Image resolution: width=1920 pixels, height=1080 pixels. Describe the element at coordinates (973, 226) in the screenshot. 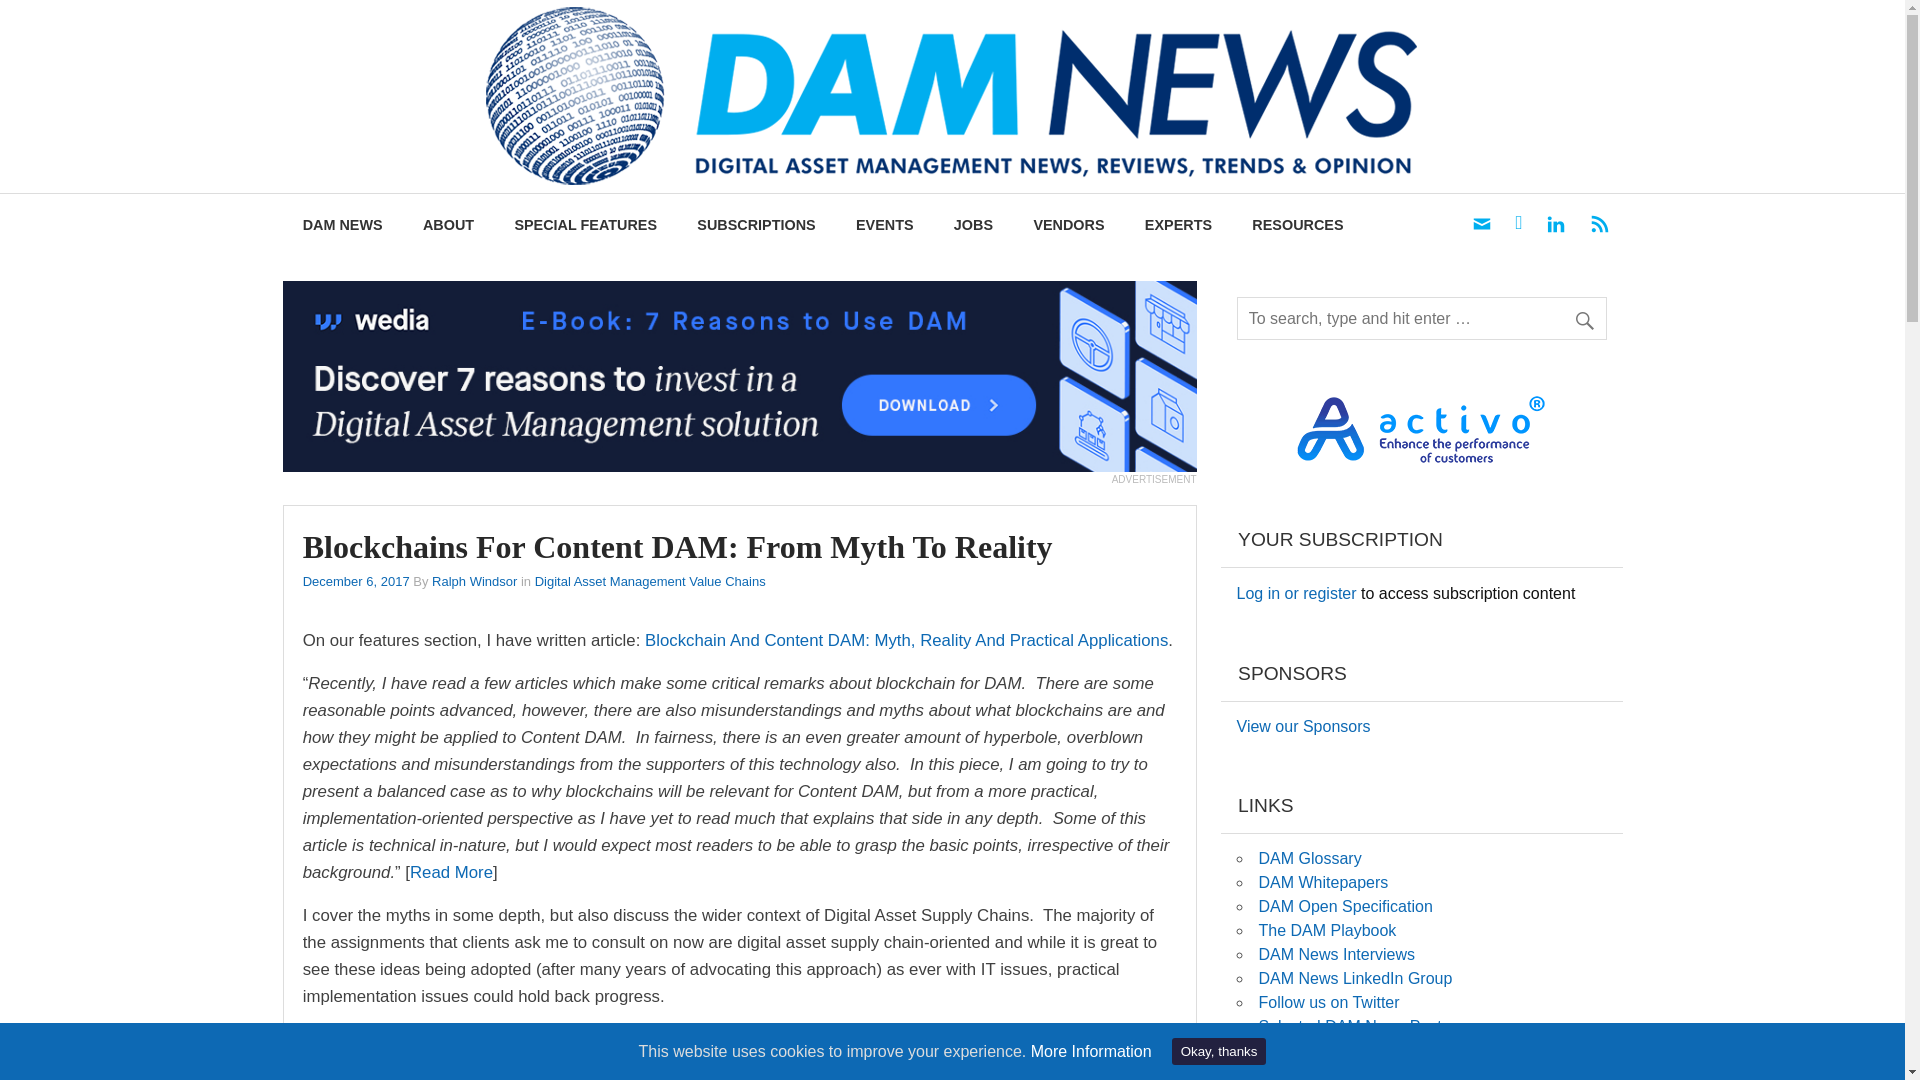

I see `JOBS` at that location.